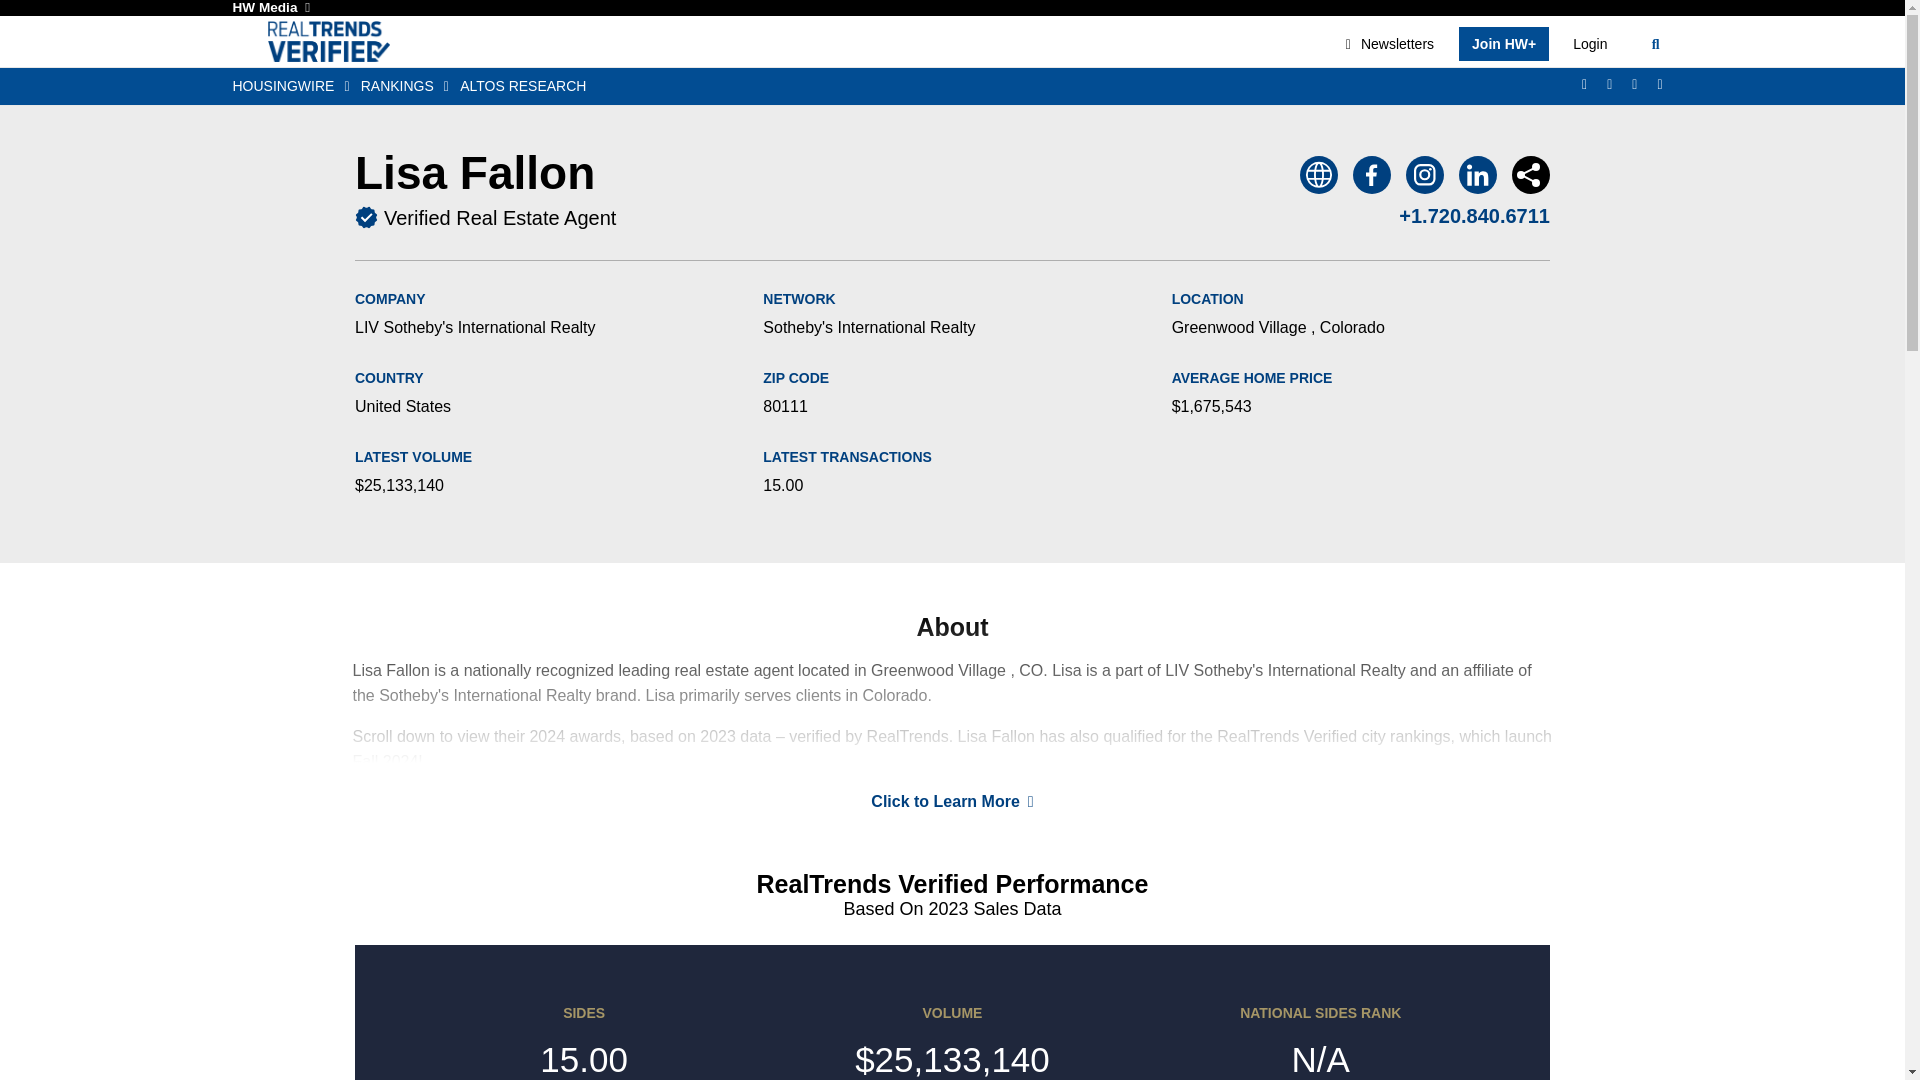 The image size is (1920, 1080). What do you see at coordinates (1589, 44) in the screenshot?
I see `Login` at bounding box center [1589, 44].